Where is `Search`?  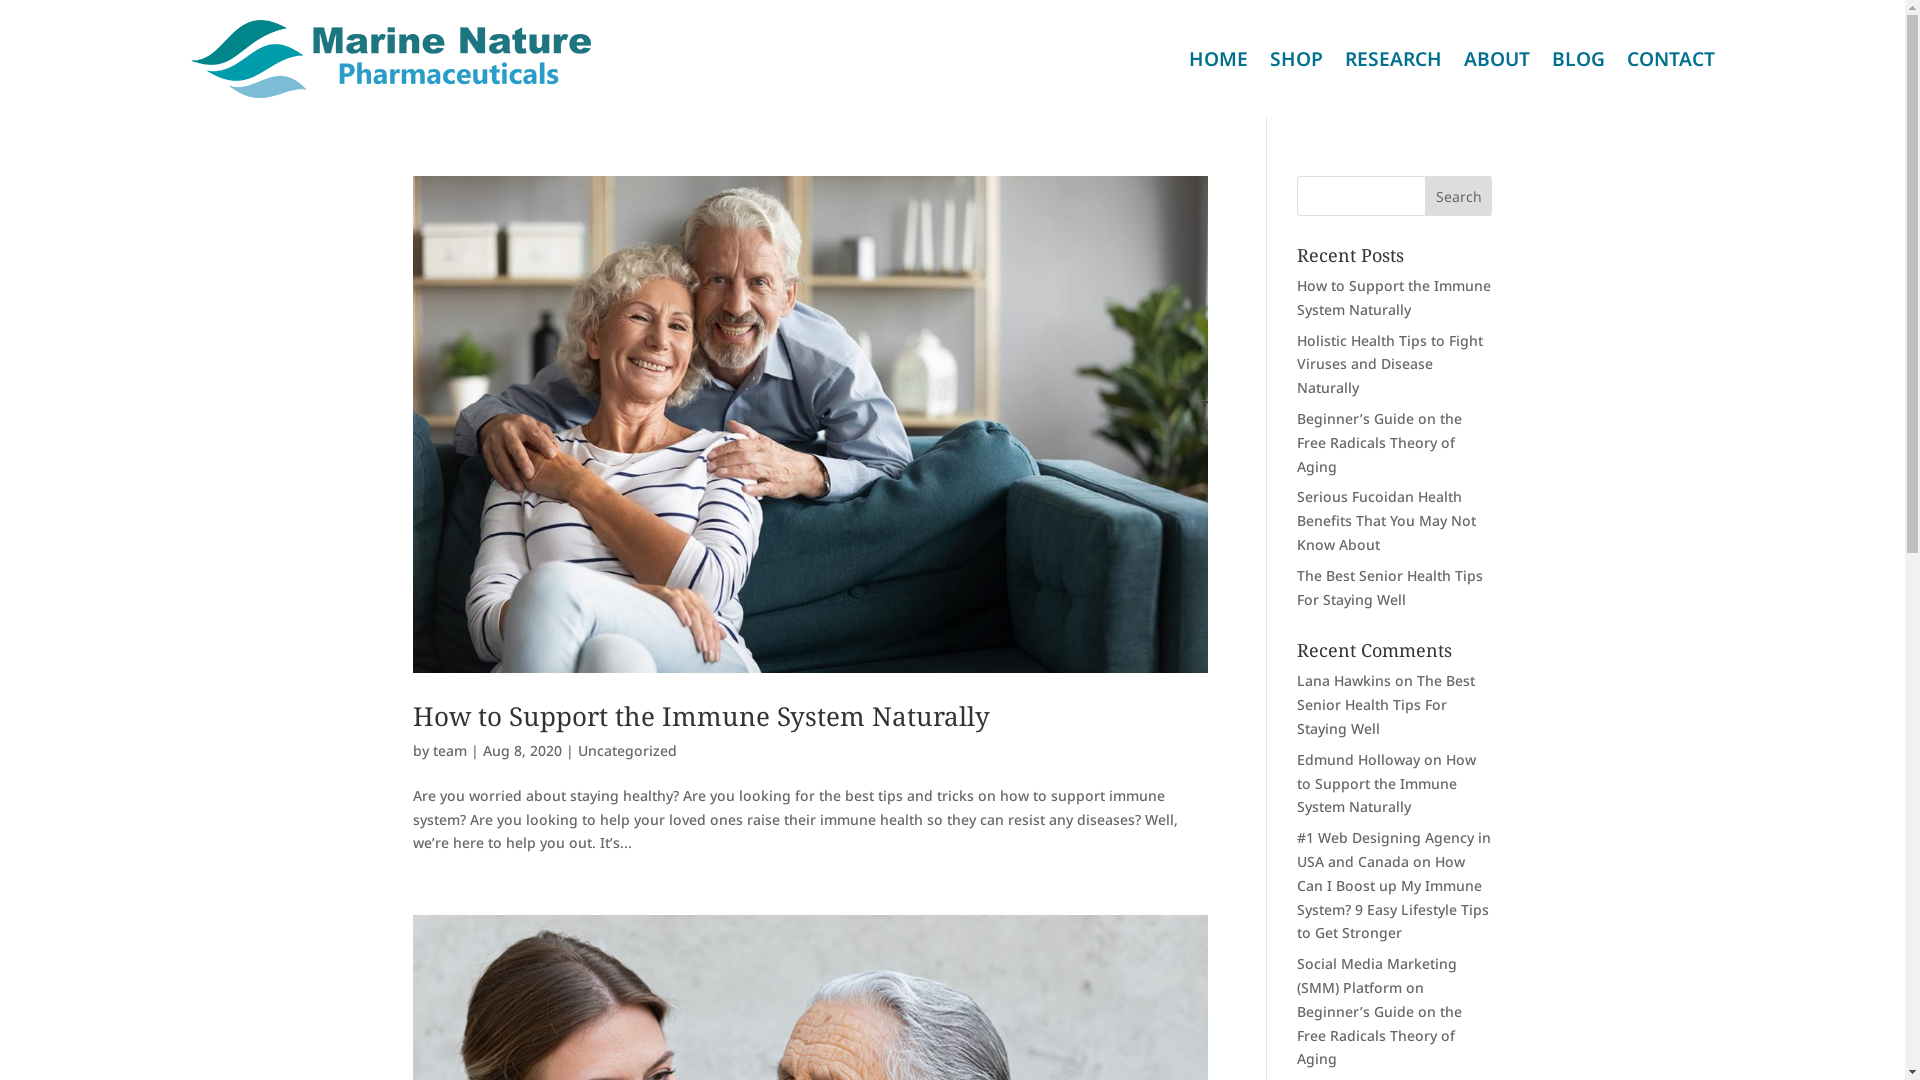
Search is located at coordinates (1459, 196).